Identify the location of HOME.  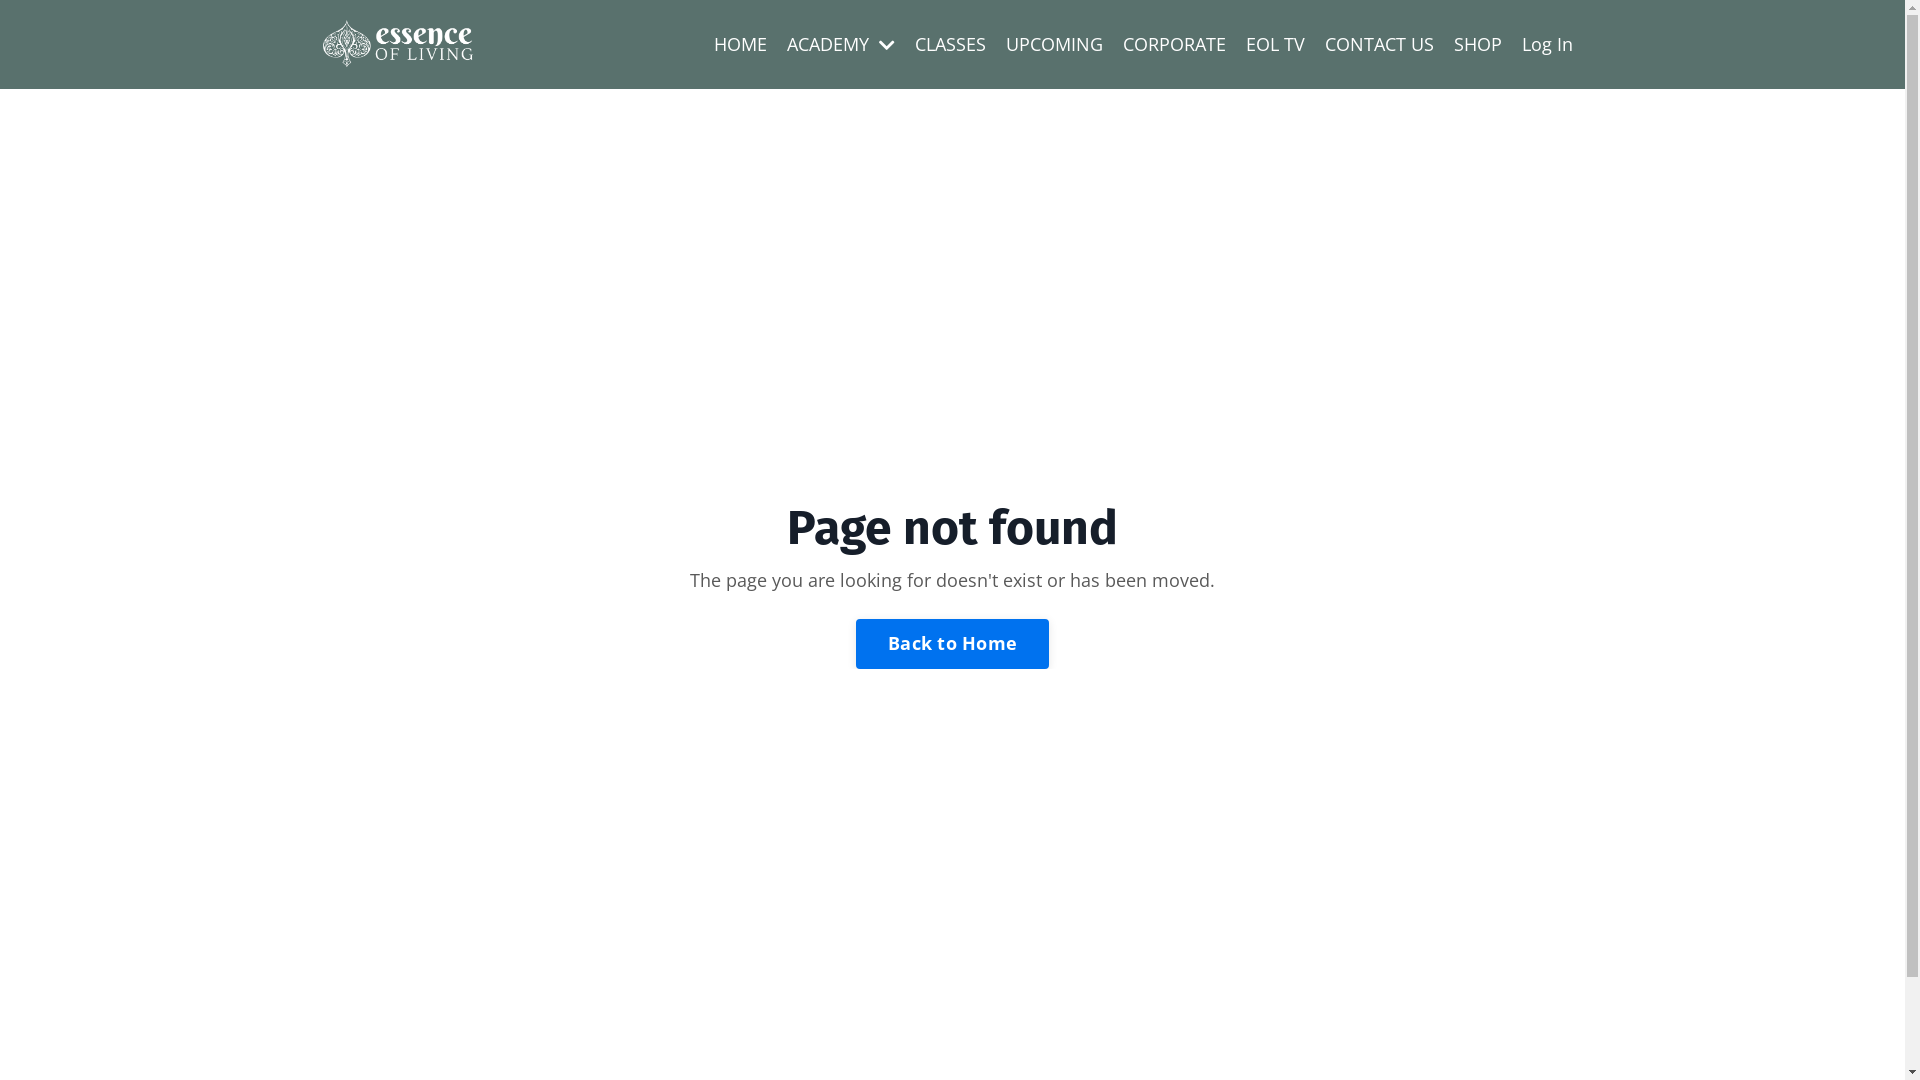
(740, 44).